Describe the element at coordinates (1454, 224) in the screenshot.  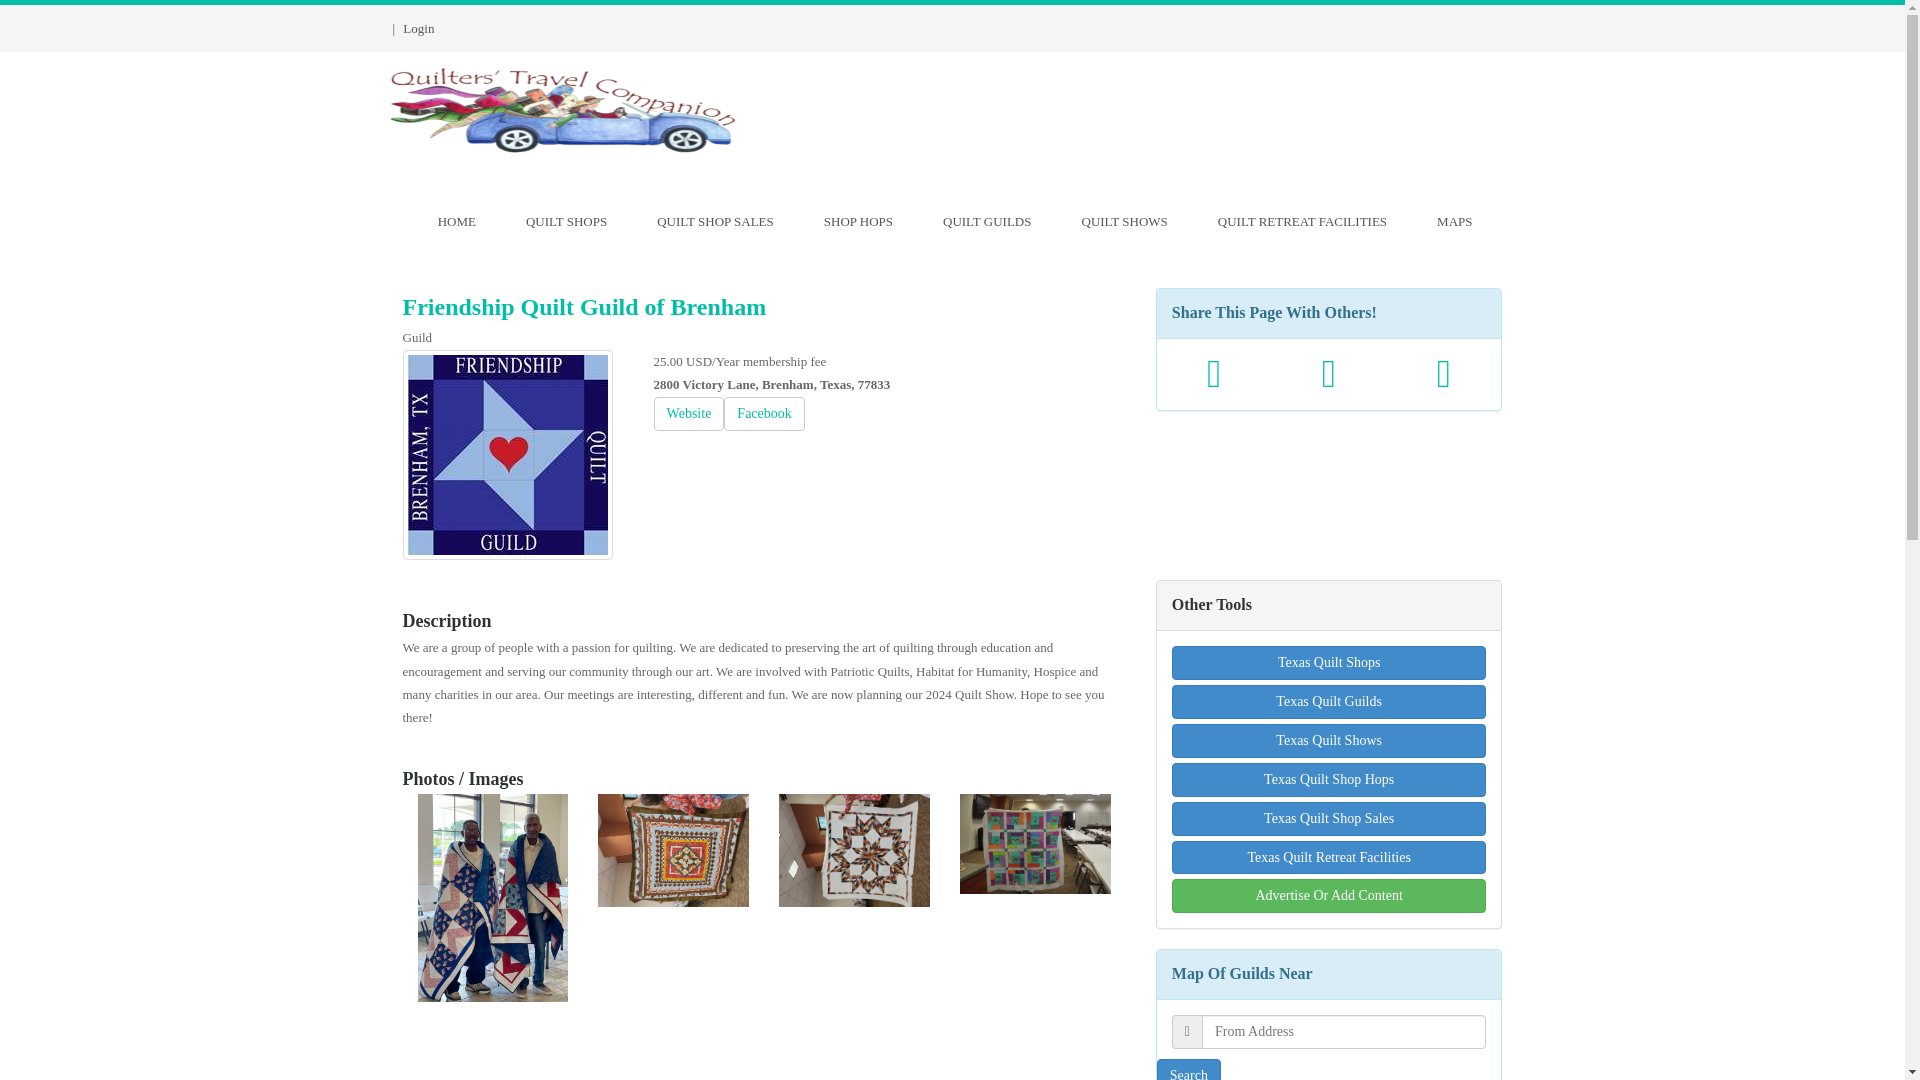
I see `MAPS` at that location.